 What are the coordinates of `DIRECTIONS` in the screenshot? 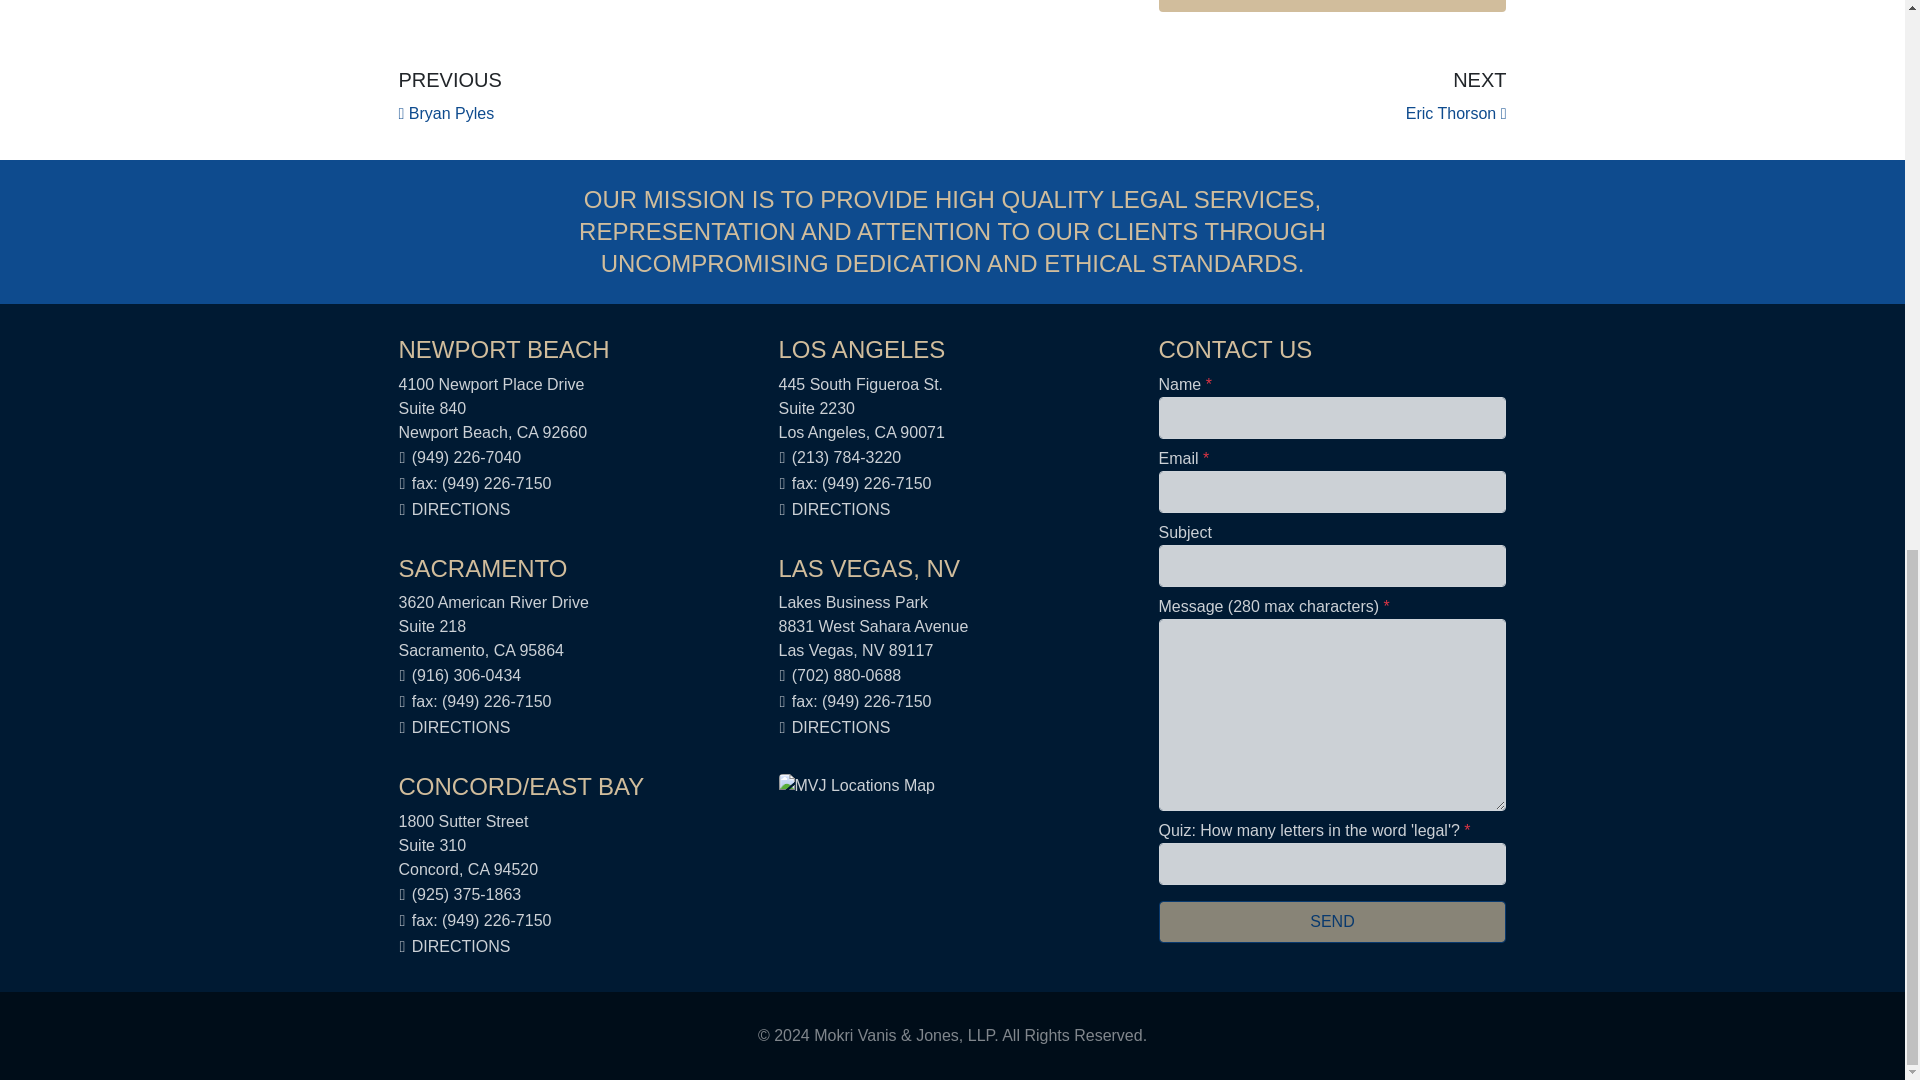 It's located at (840, 727).